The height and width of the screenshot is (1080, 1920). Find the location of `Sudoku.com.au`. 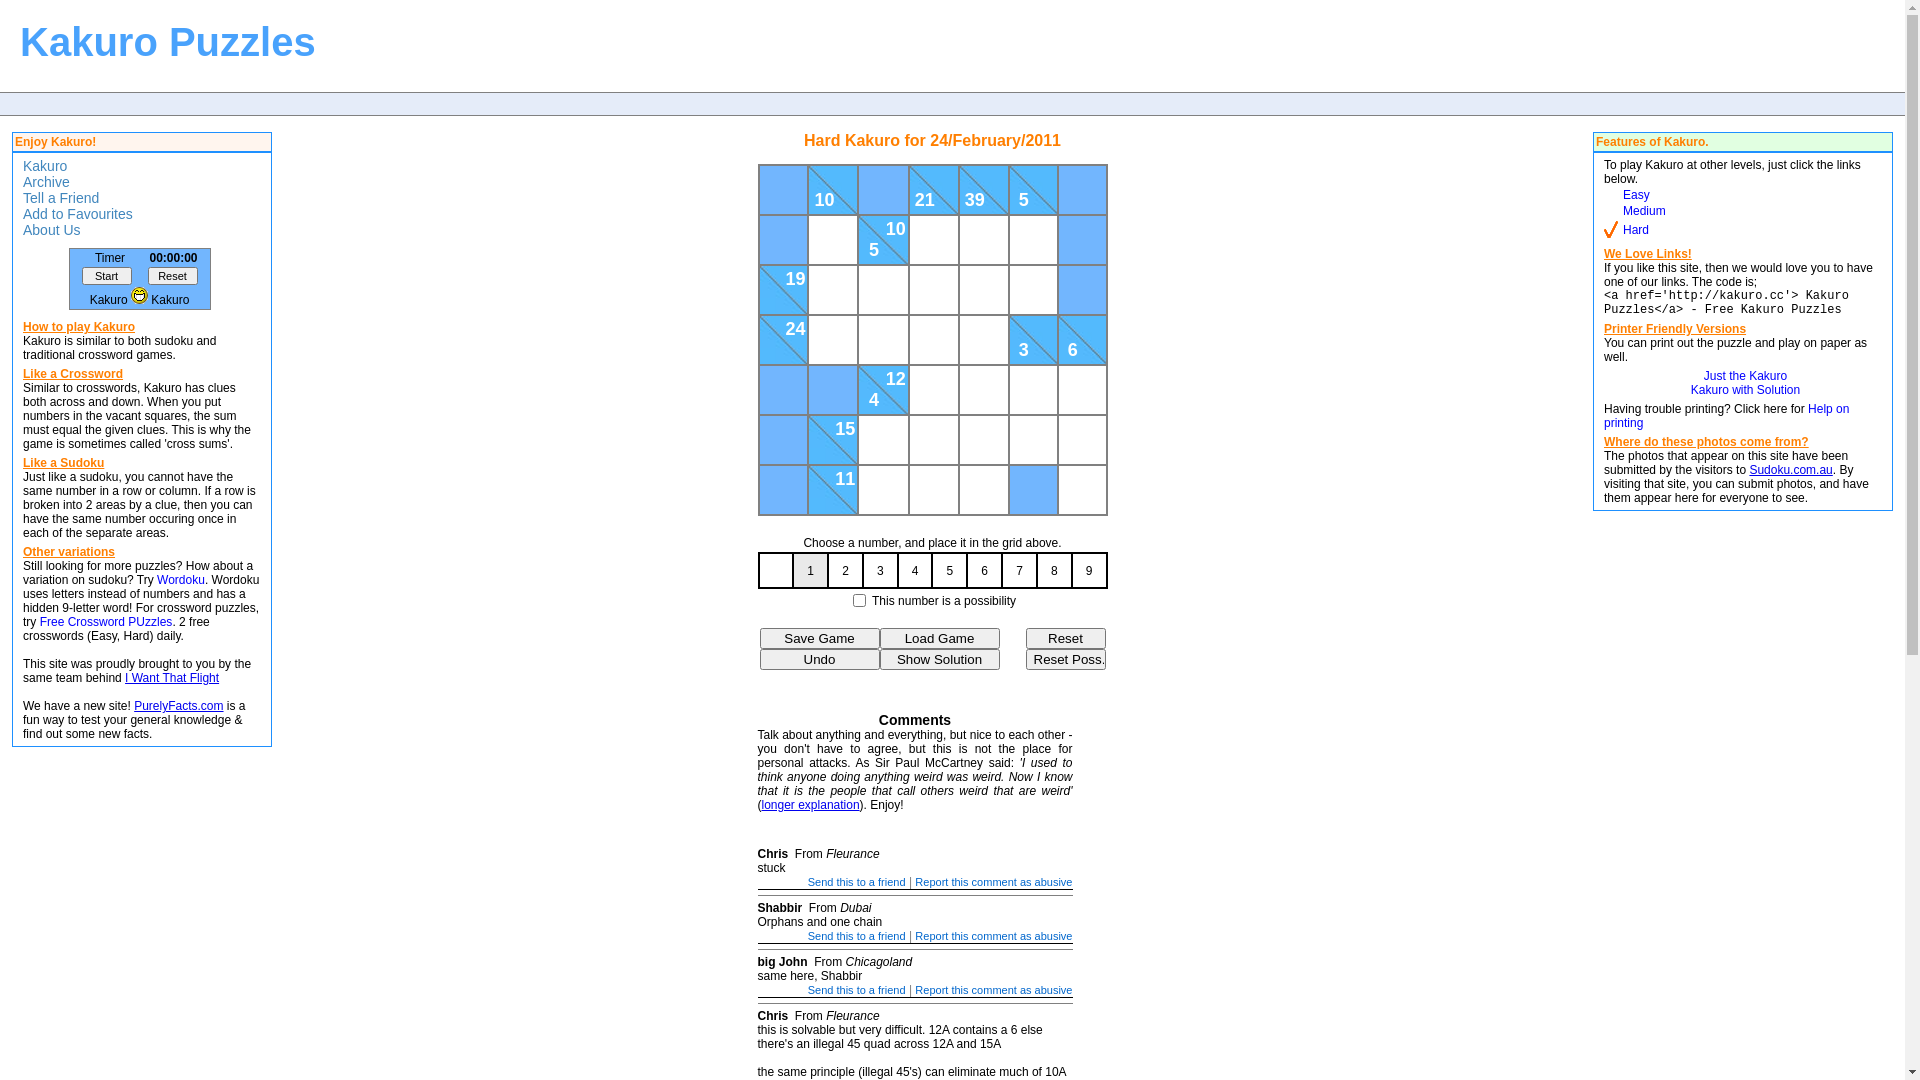

Sudoku.com.au is located at coordinates (1790, 470).